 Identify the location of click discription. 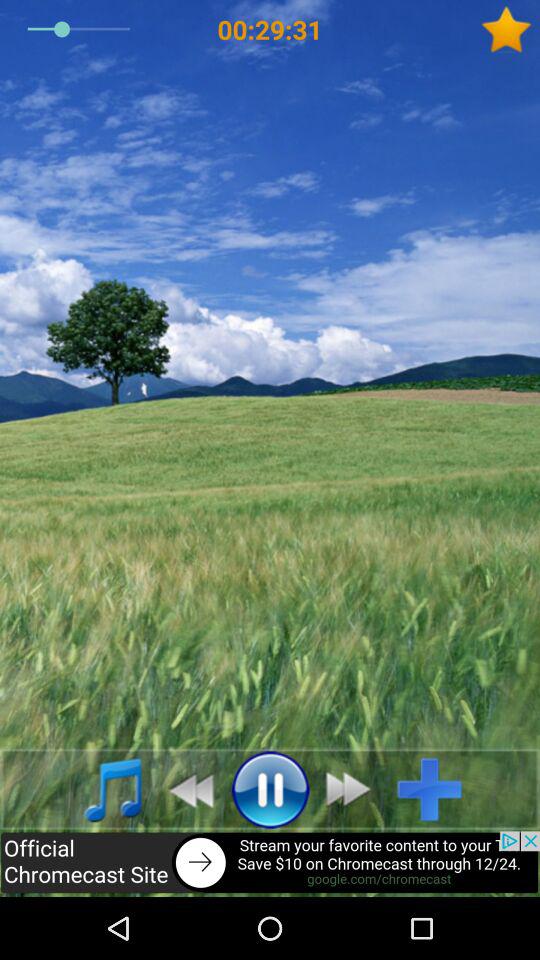
(270, 864).